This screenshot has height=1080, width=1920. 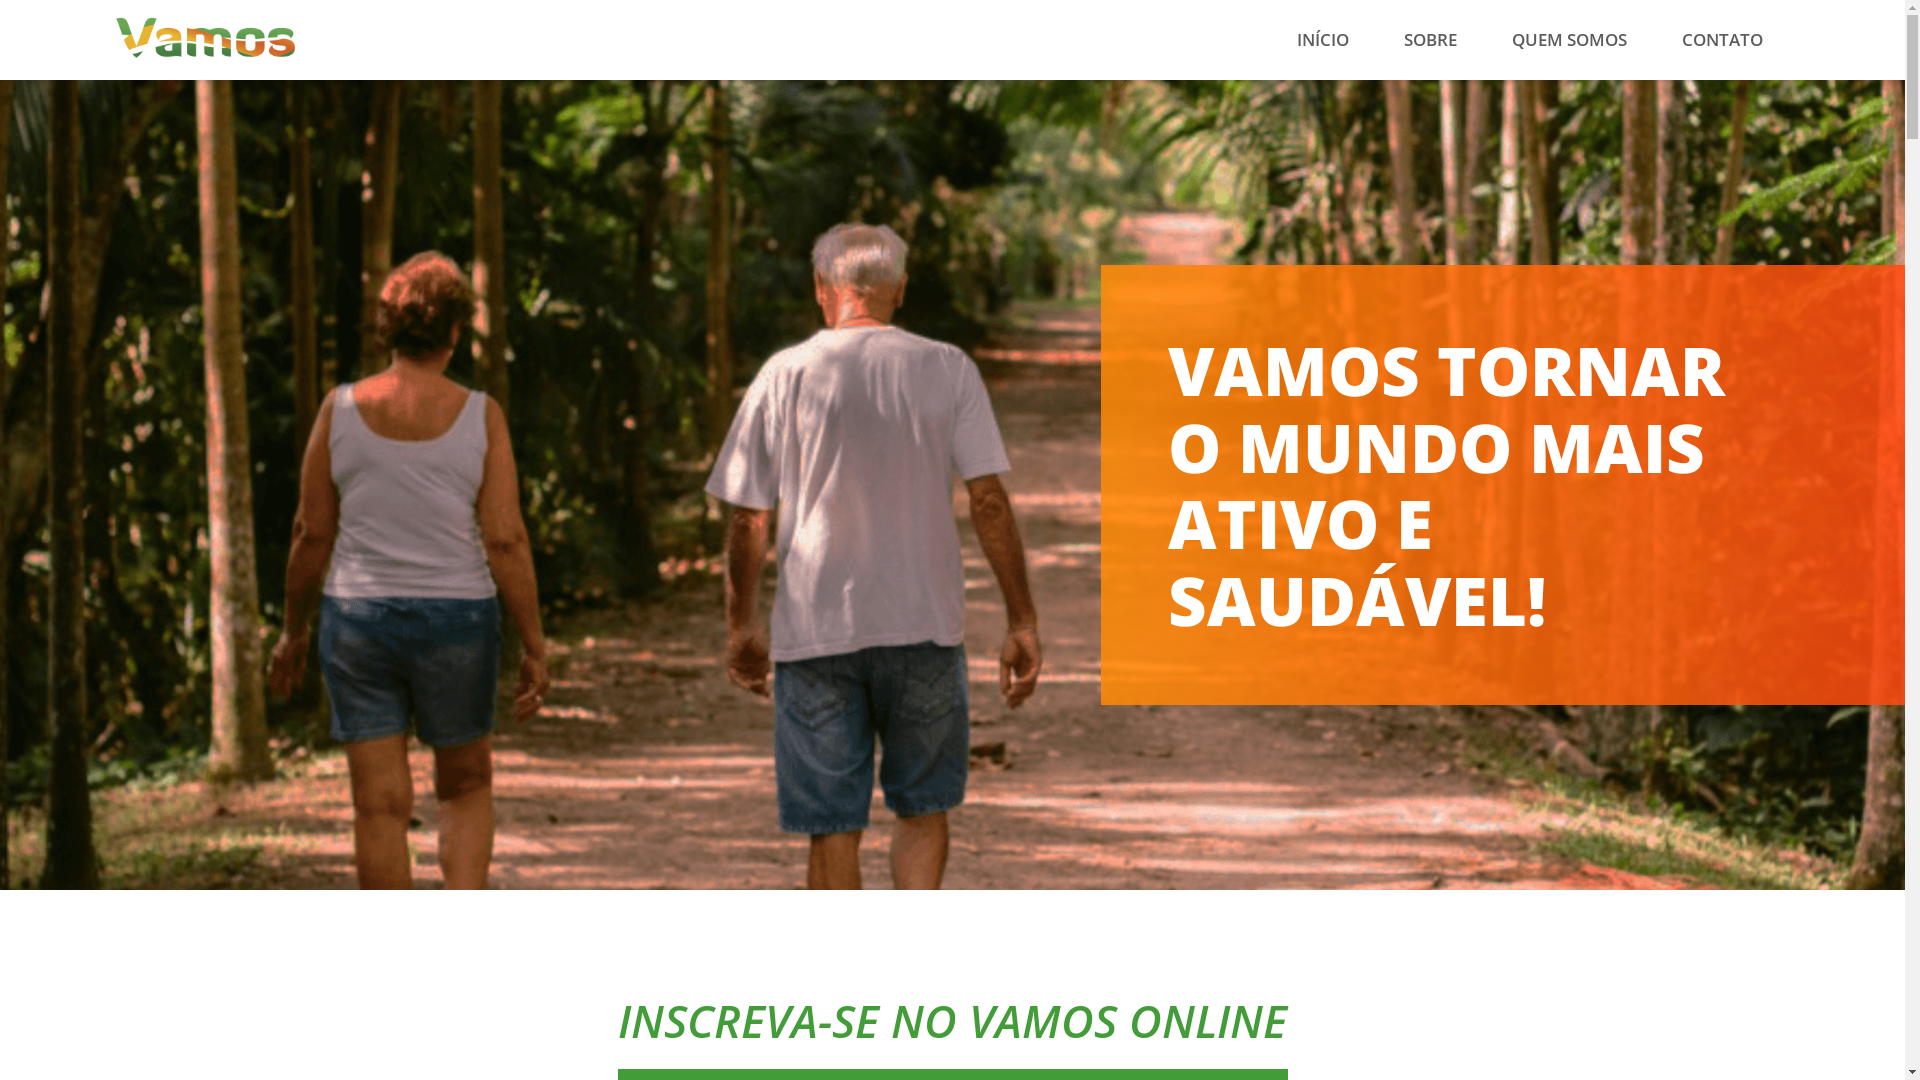 I want to click on Vamos, so click(x=205, y=38).